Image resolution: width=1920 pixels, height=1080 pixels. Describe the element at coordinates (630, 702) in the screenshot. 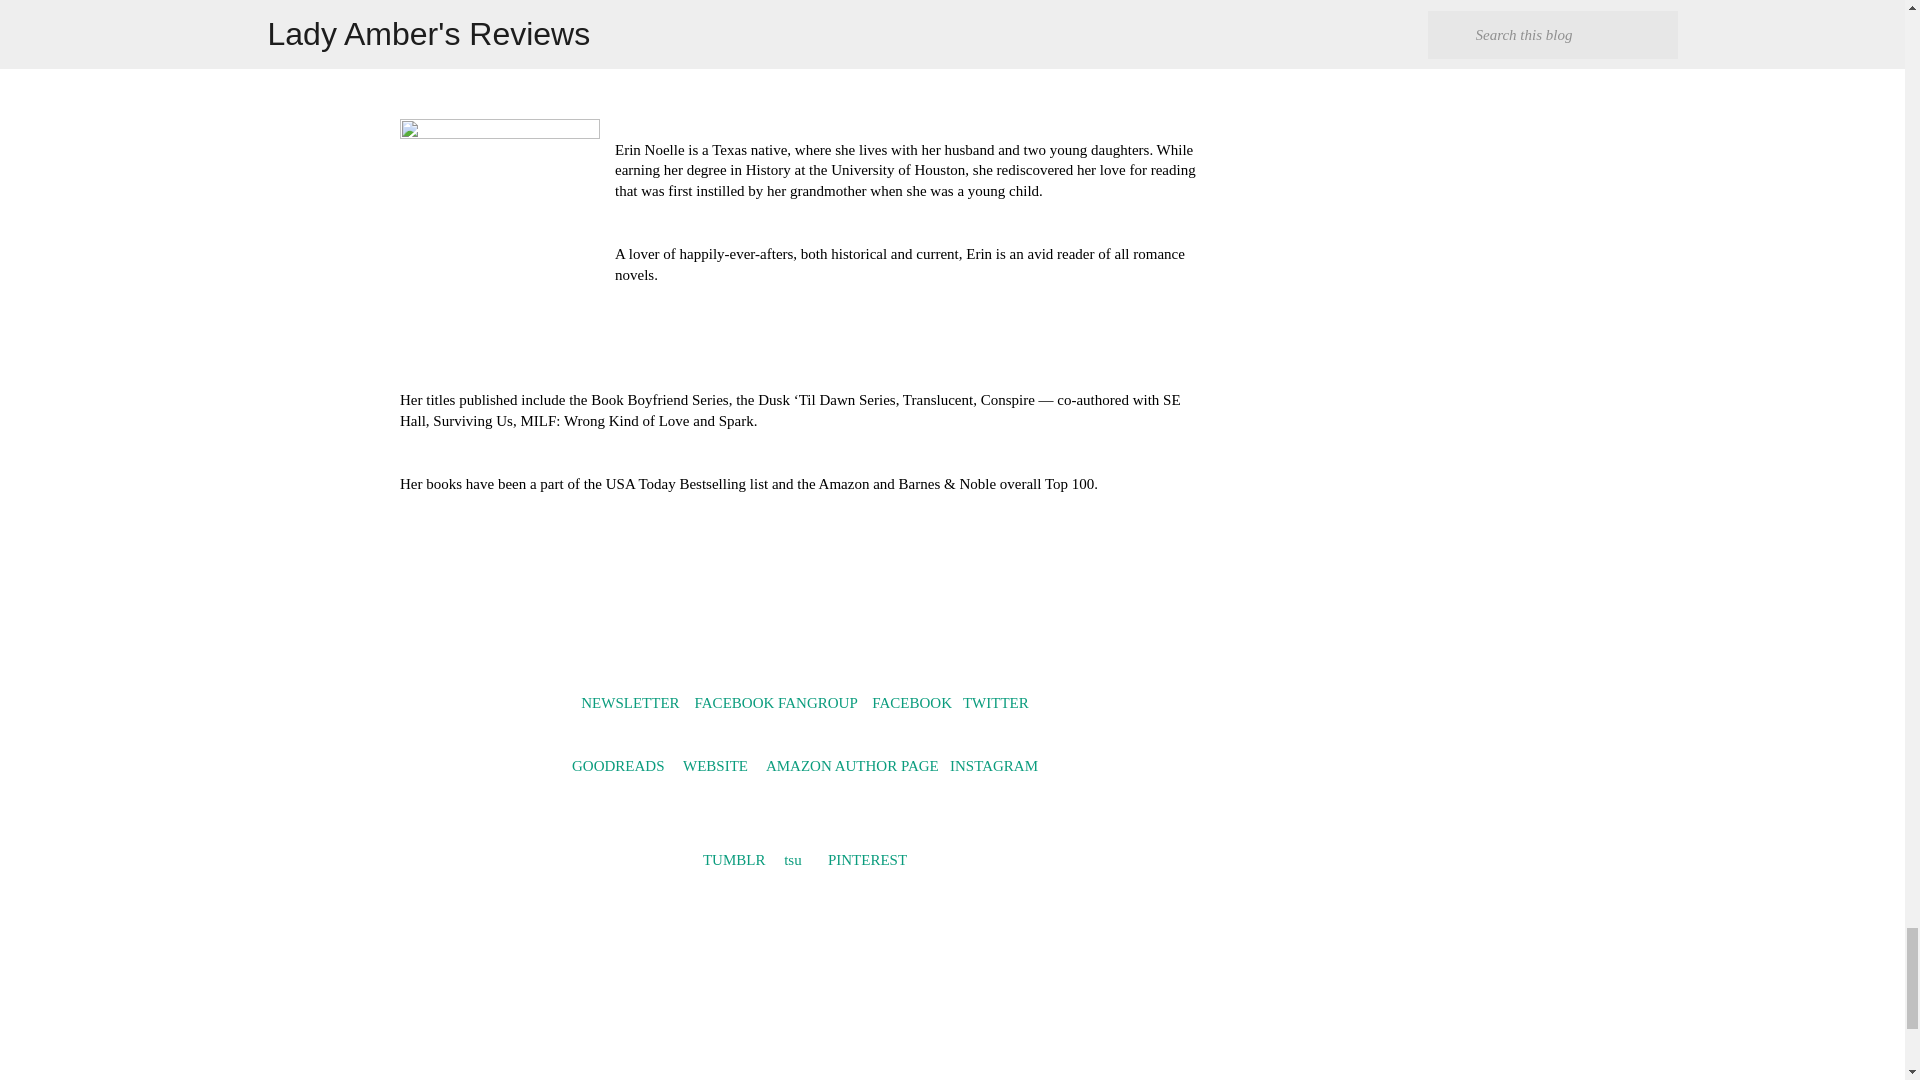

I see `NEWSLETTER` at that location.